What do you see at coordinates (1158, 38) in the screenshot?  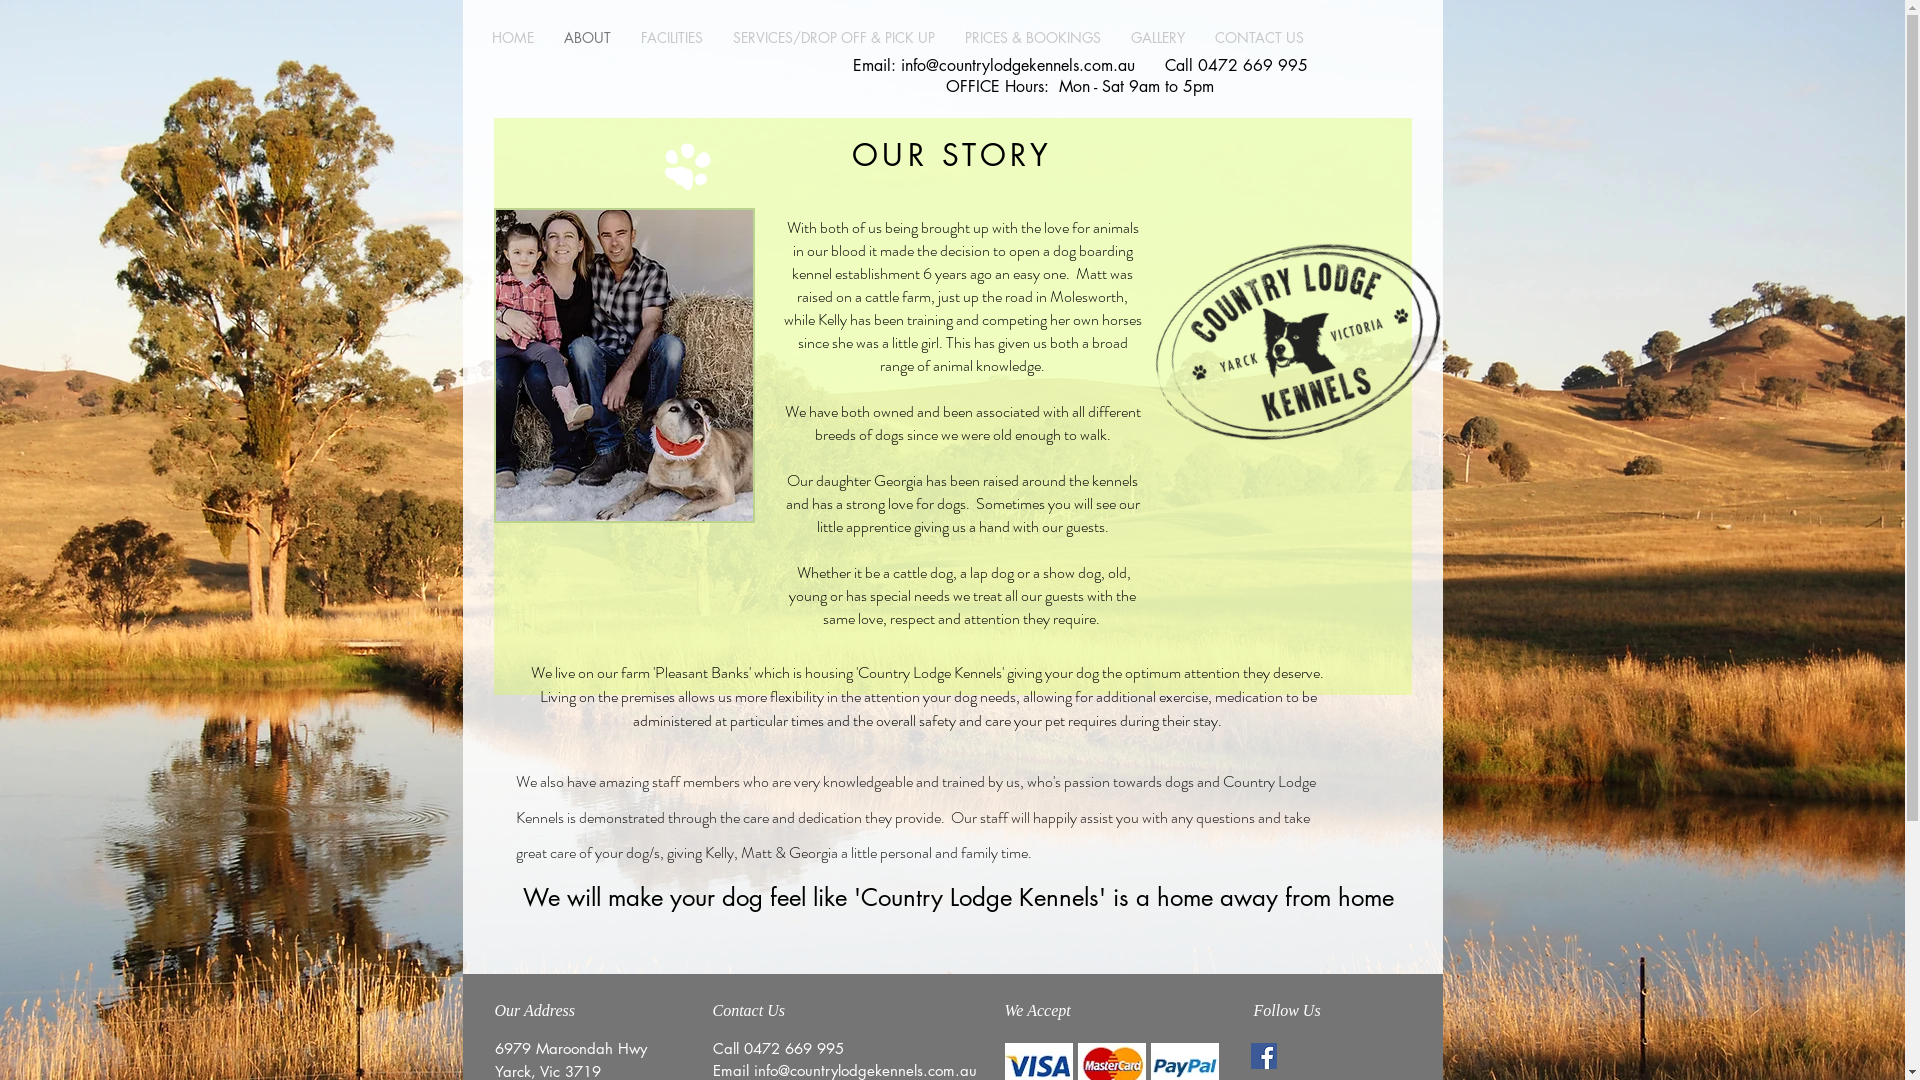 I see `GALLERY` at bounding box center [1158, 38].